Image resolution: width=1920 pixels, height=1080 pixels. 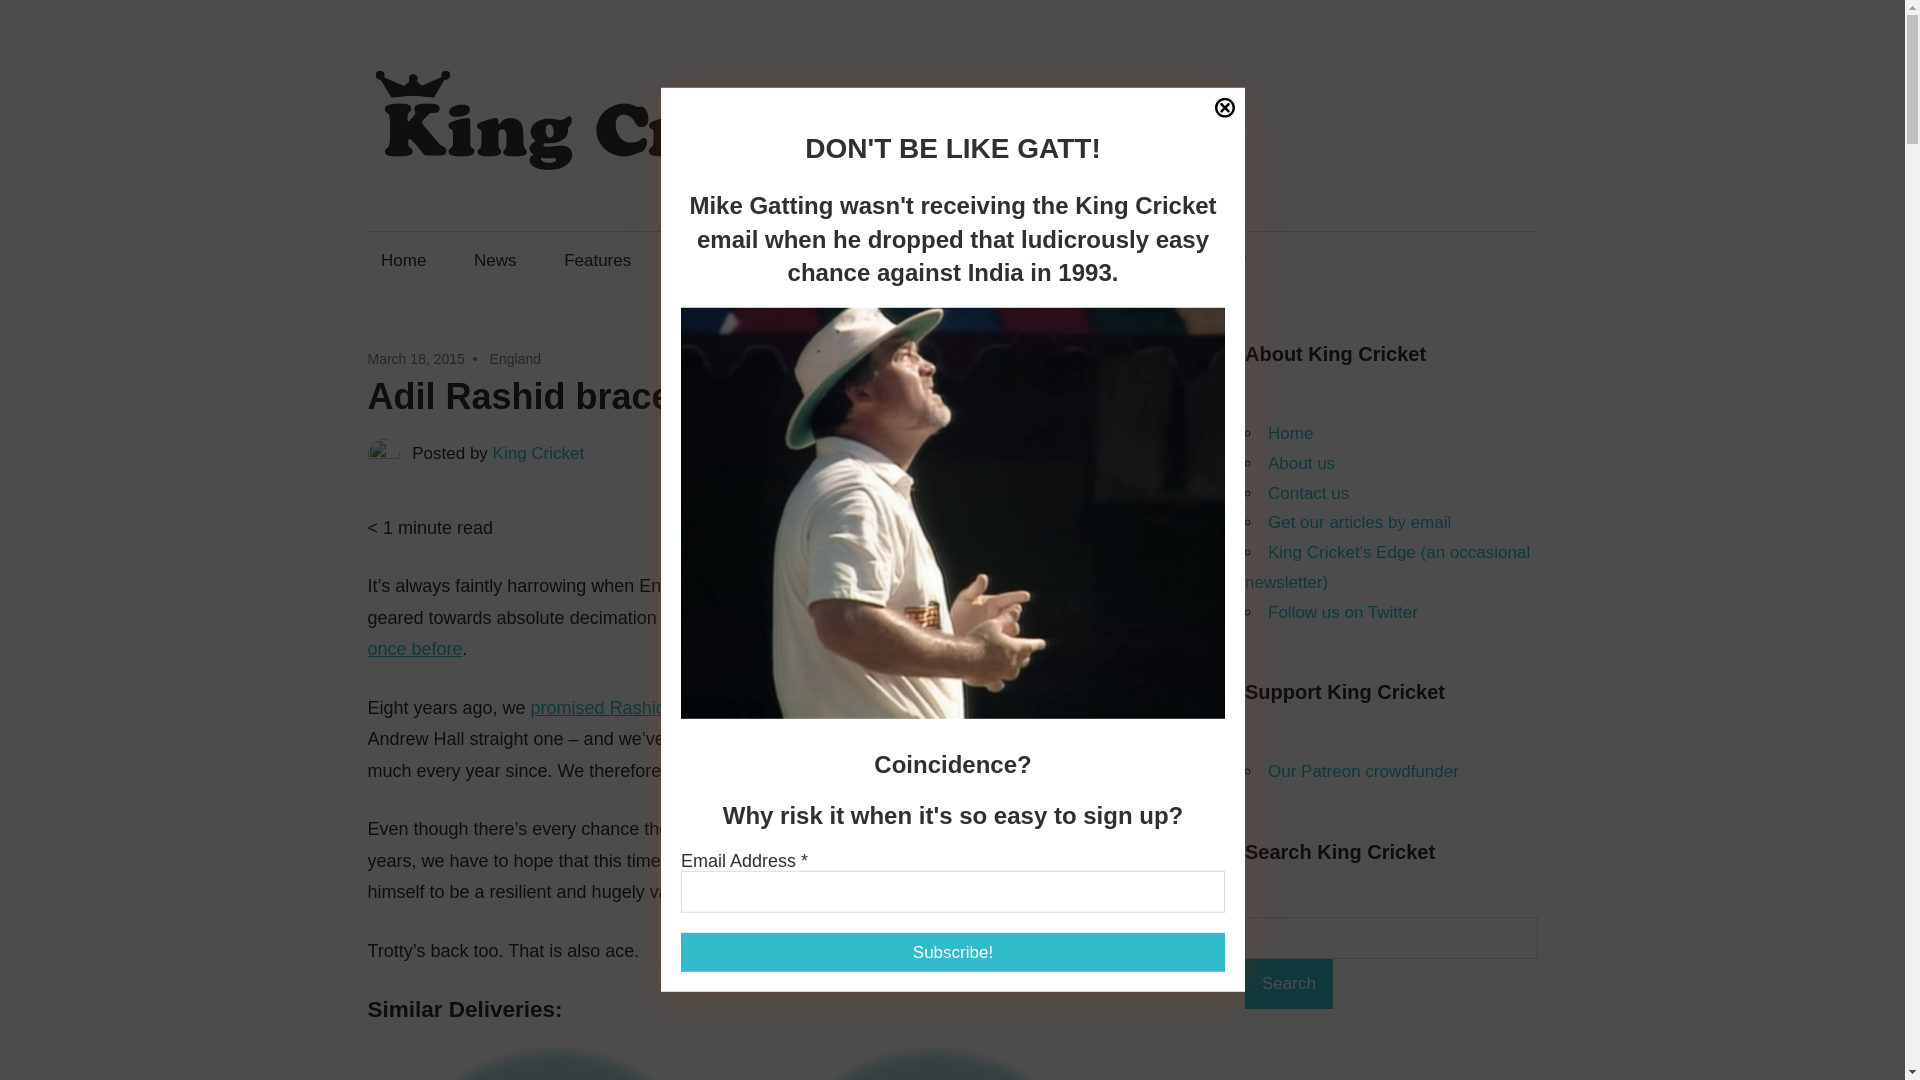 What do you see at coordinates (992, 648) in the screenshot?
I see `Privacy policy` at bounding box center [992, 648].